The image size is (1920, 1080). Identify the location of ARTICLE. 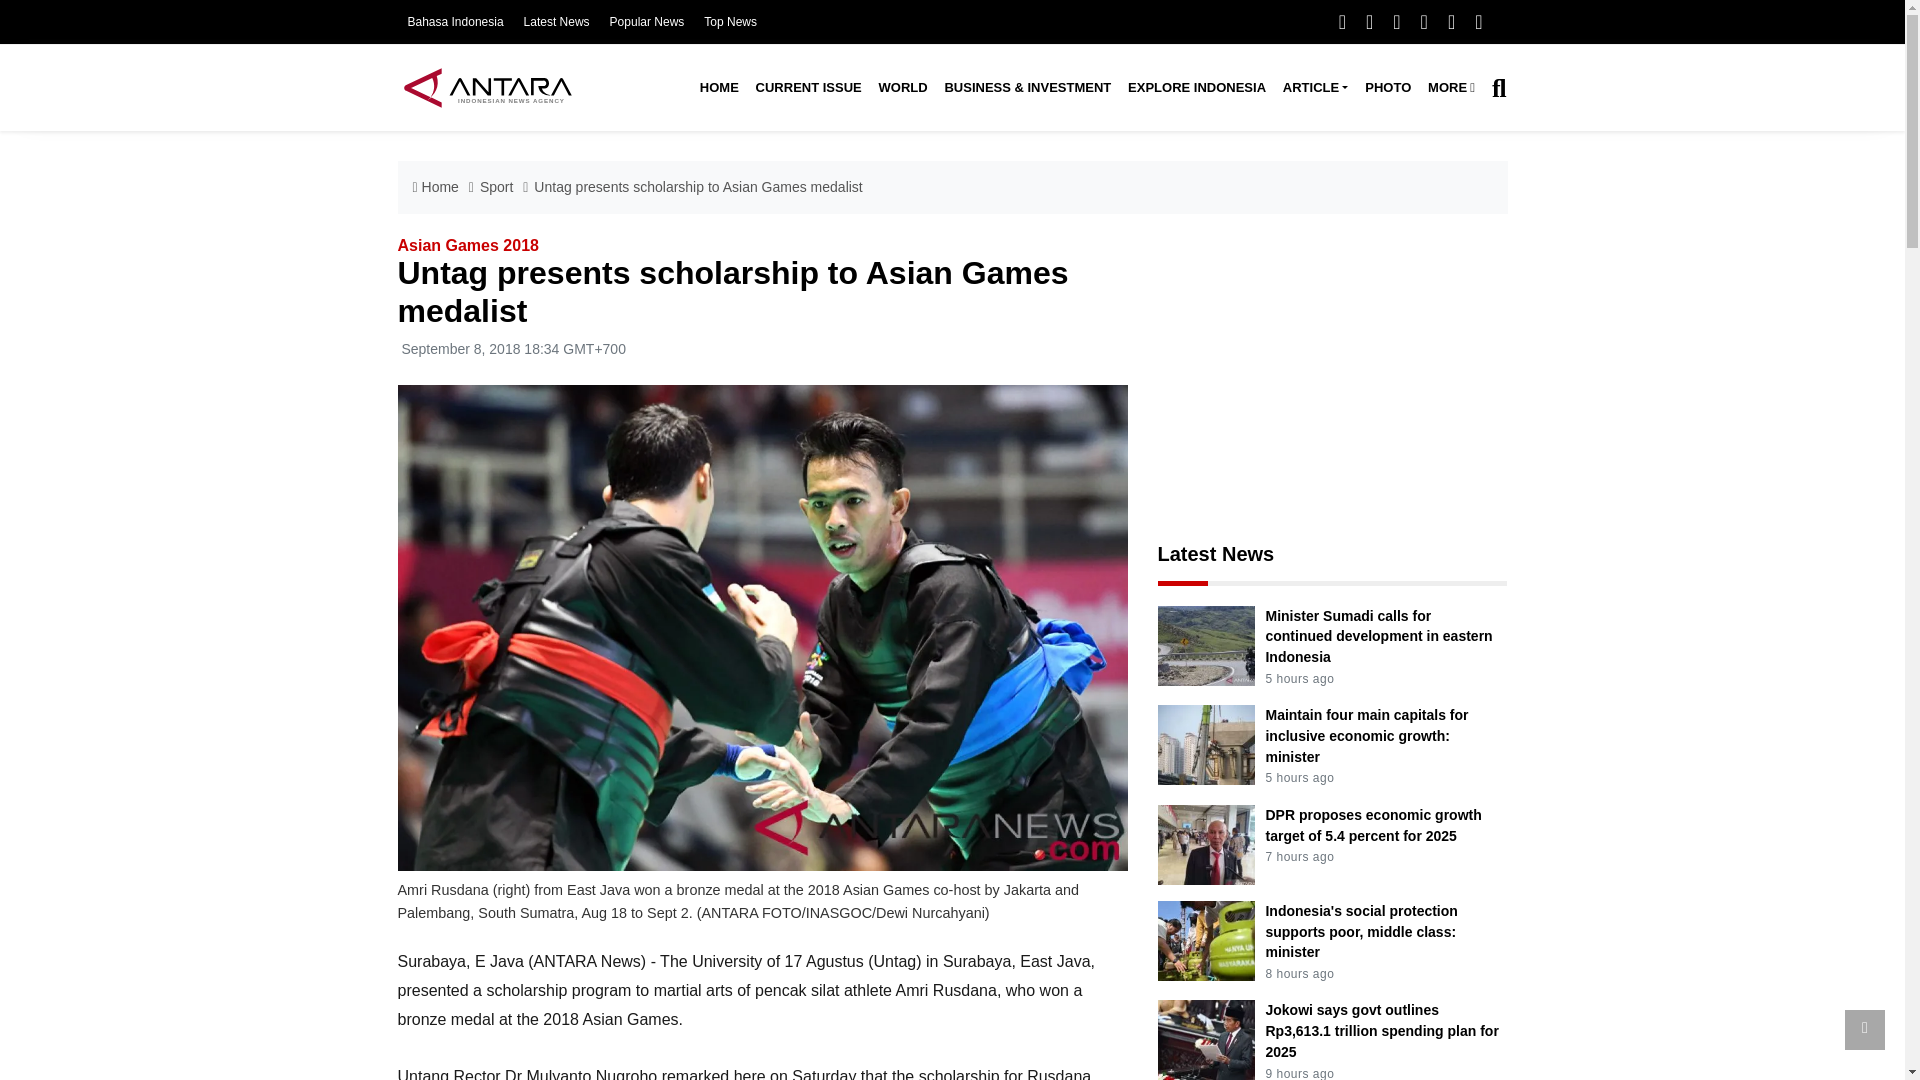
(1314, 88).